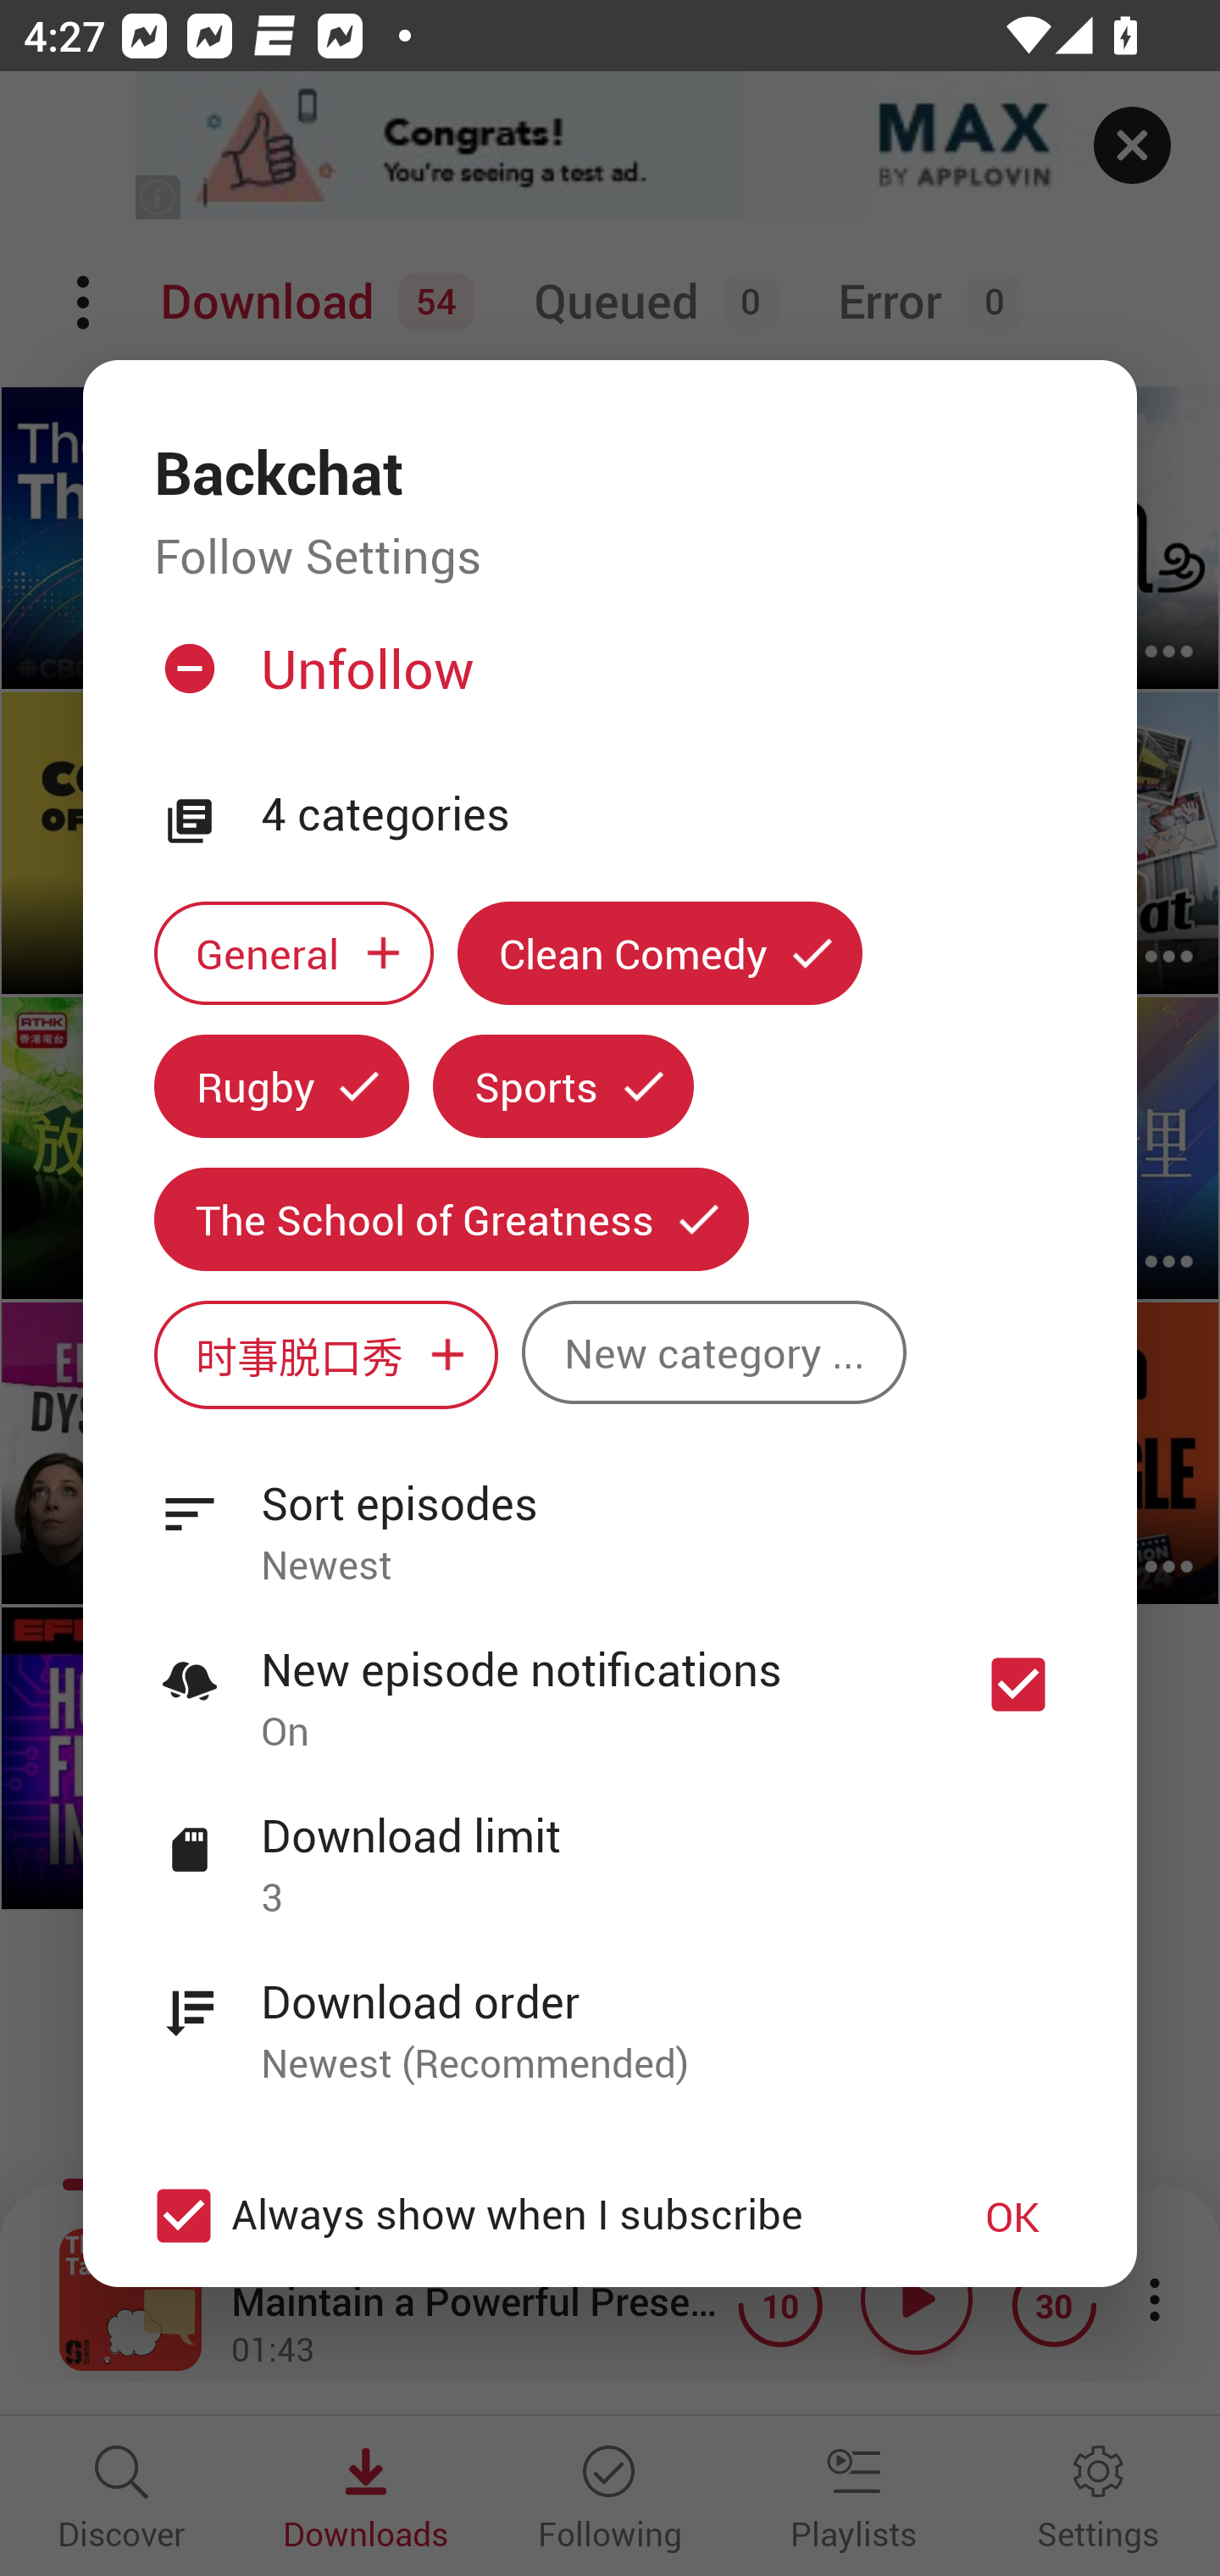 This screenshot has width=1220, height=2576. Describe the element at coordinates (281, 1086) in the screenshot. I see `Rugby` at that location.